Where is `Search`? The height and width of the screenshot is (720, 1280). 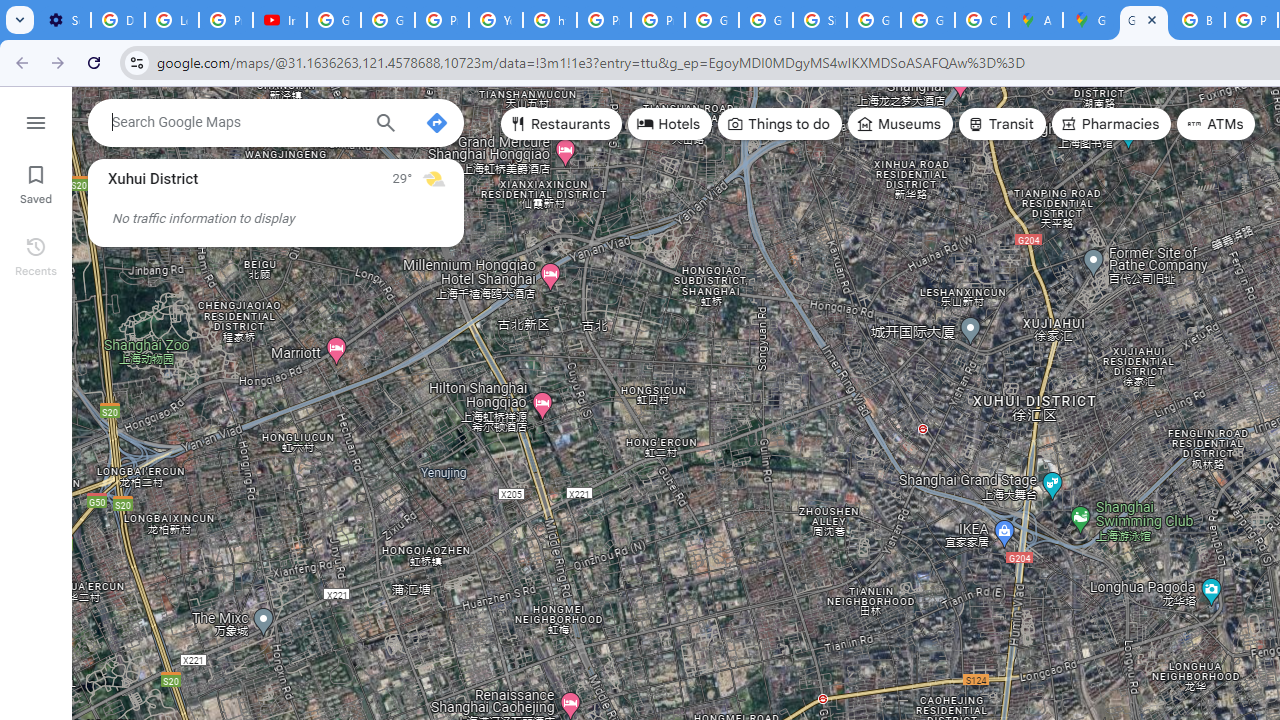
Search is located at coordinates (386, 125).